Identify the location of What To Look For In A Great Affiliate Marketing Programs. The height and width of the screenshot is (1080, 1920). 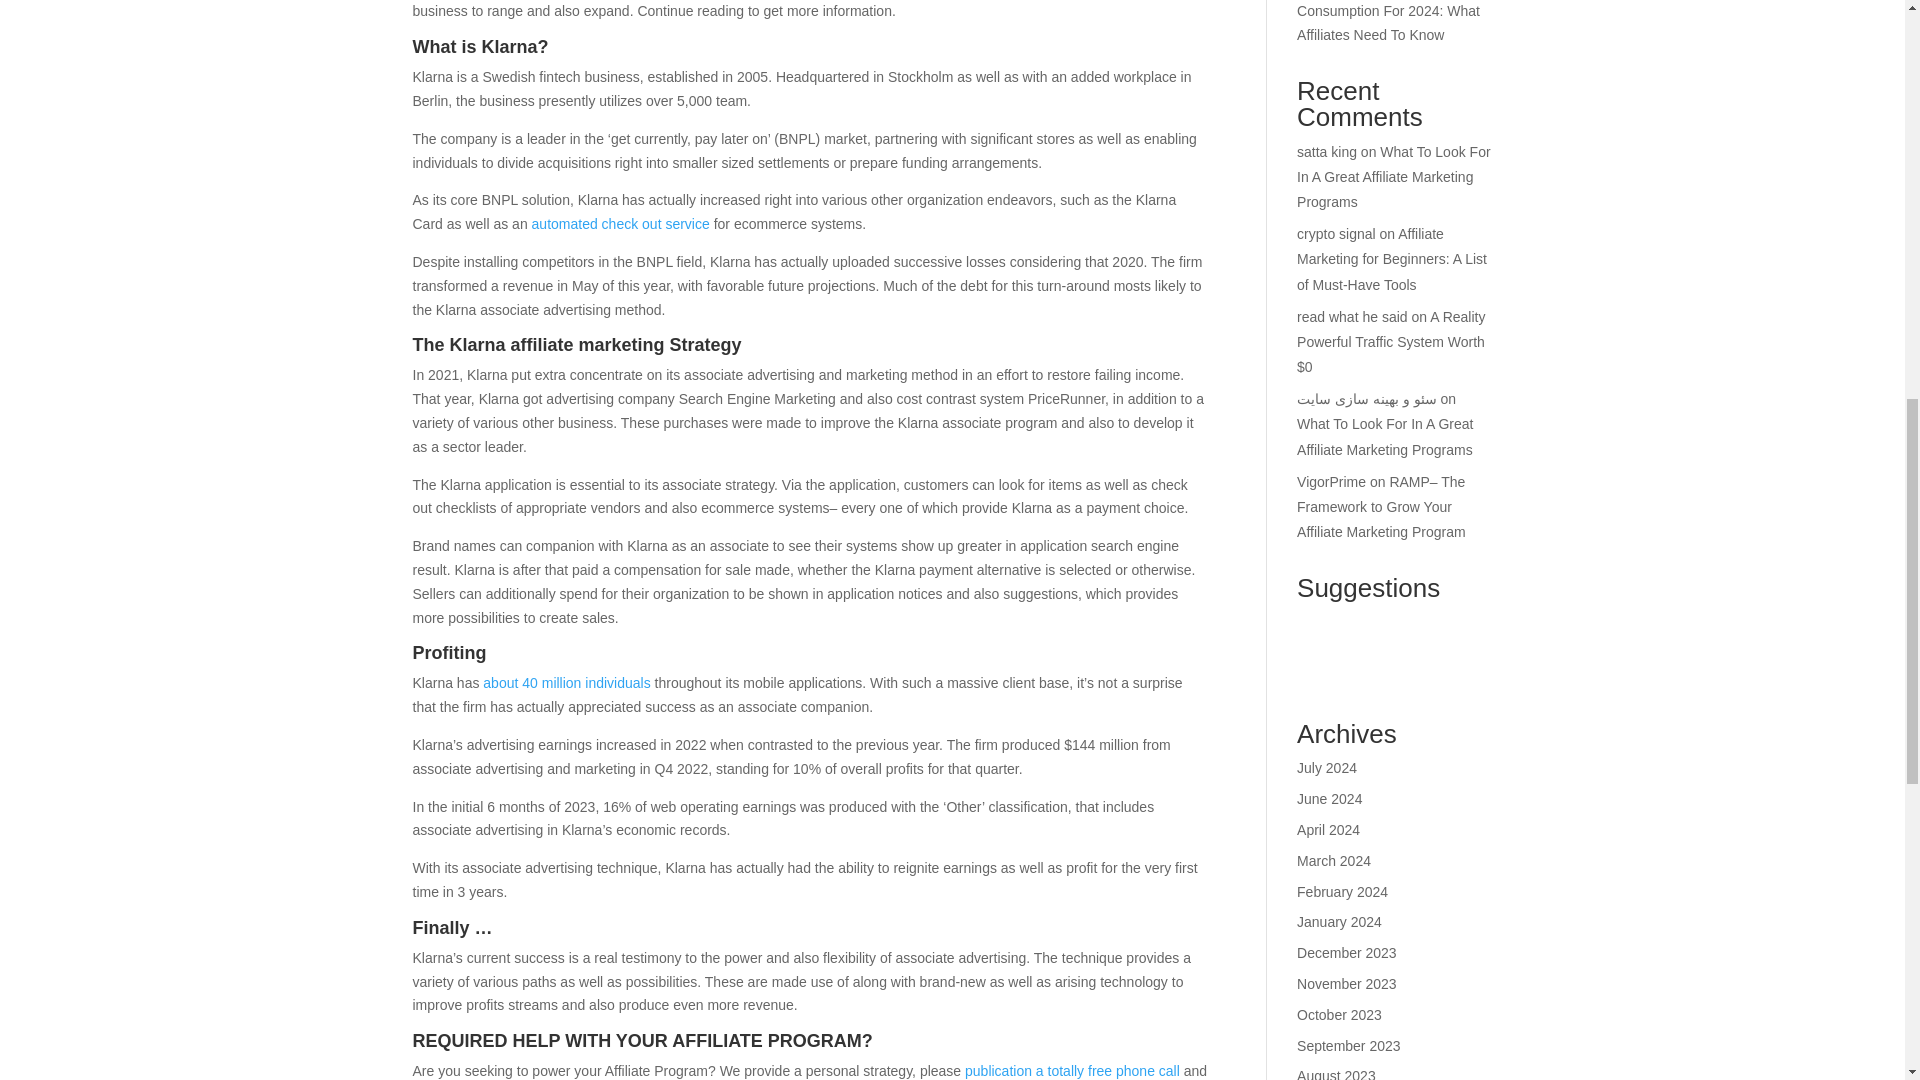
(1384, 436).